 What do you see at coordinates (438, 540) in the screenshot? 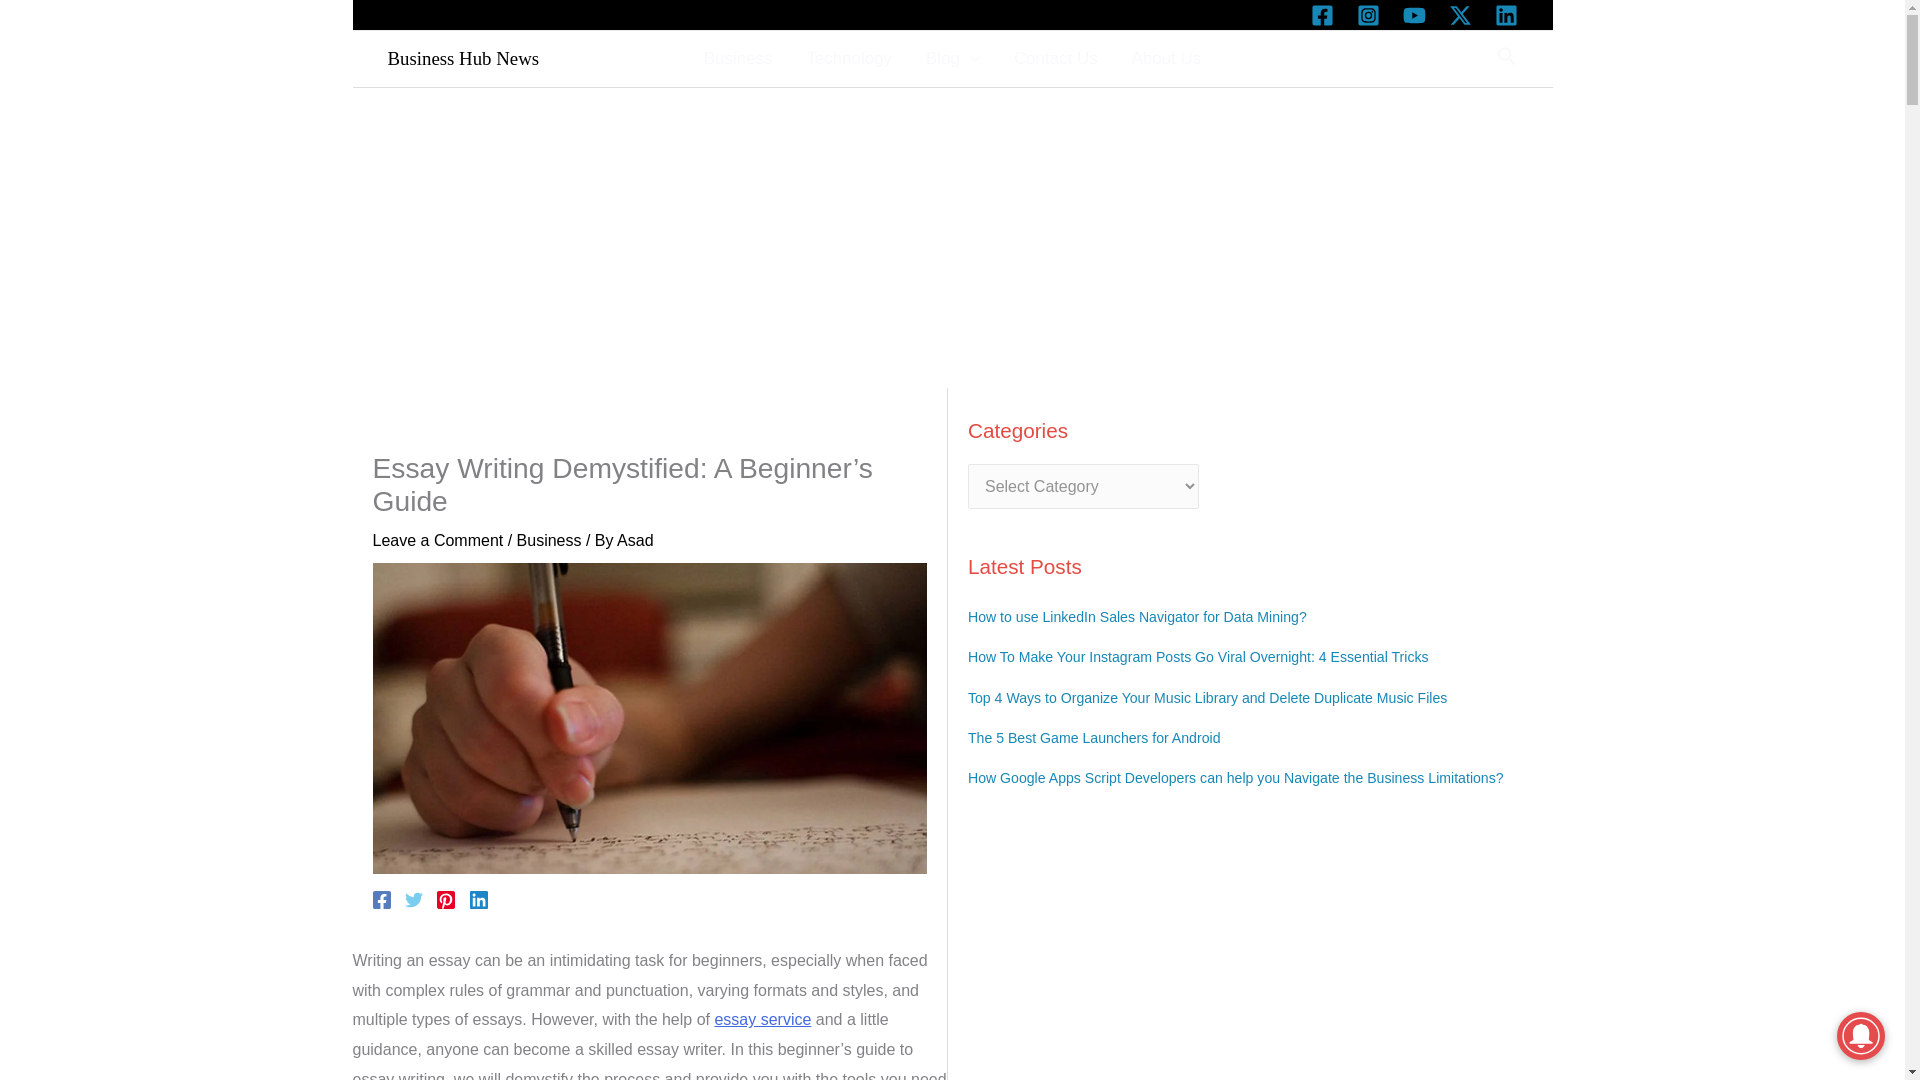
I see `Leave a Comment` at bounding box center [438, 540].